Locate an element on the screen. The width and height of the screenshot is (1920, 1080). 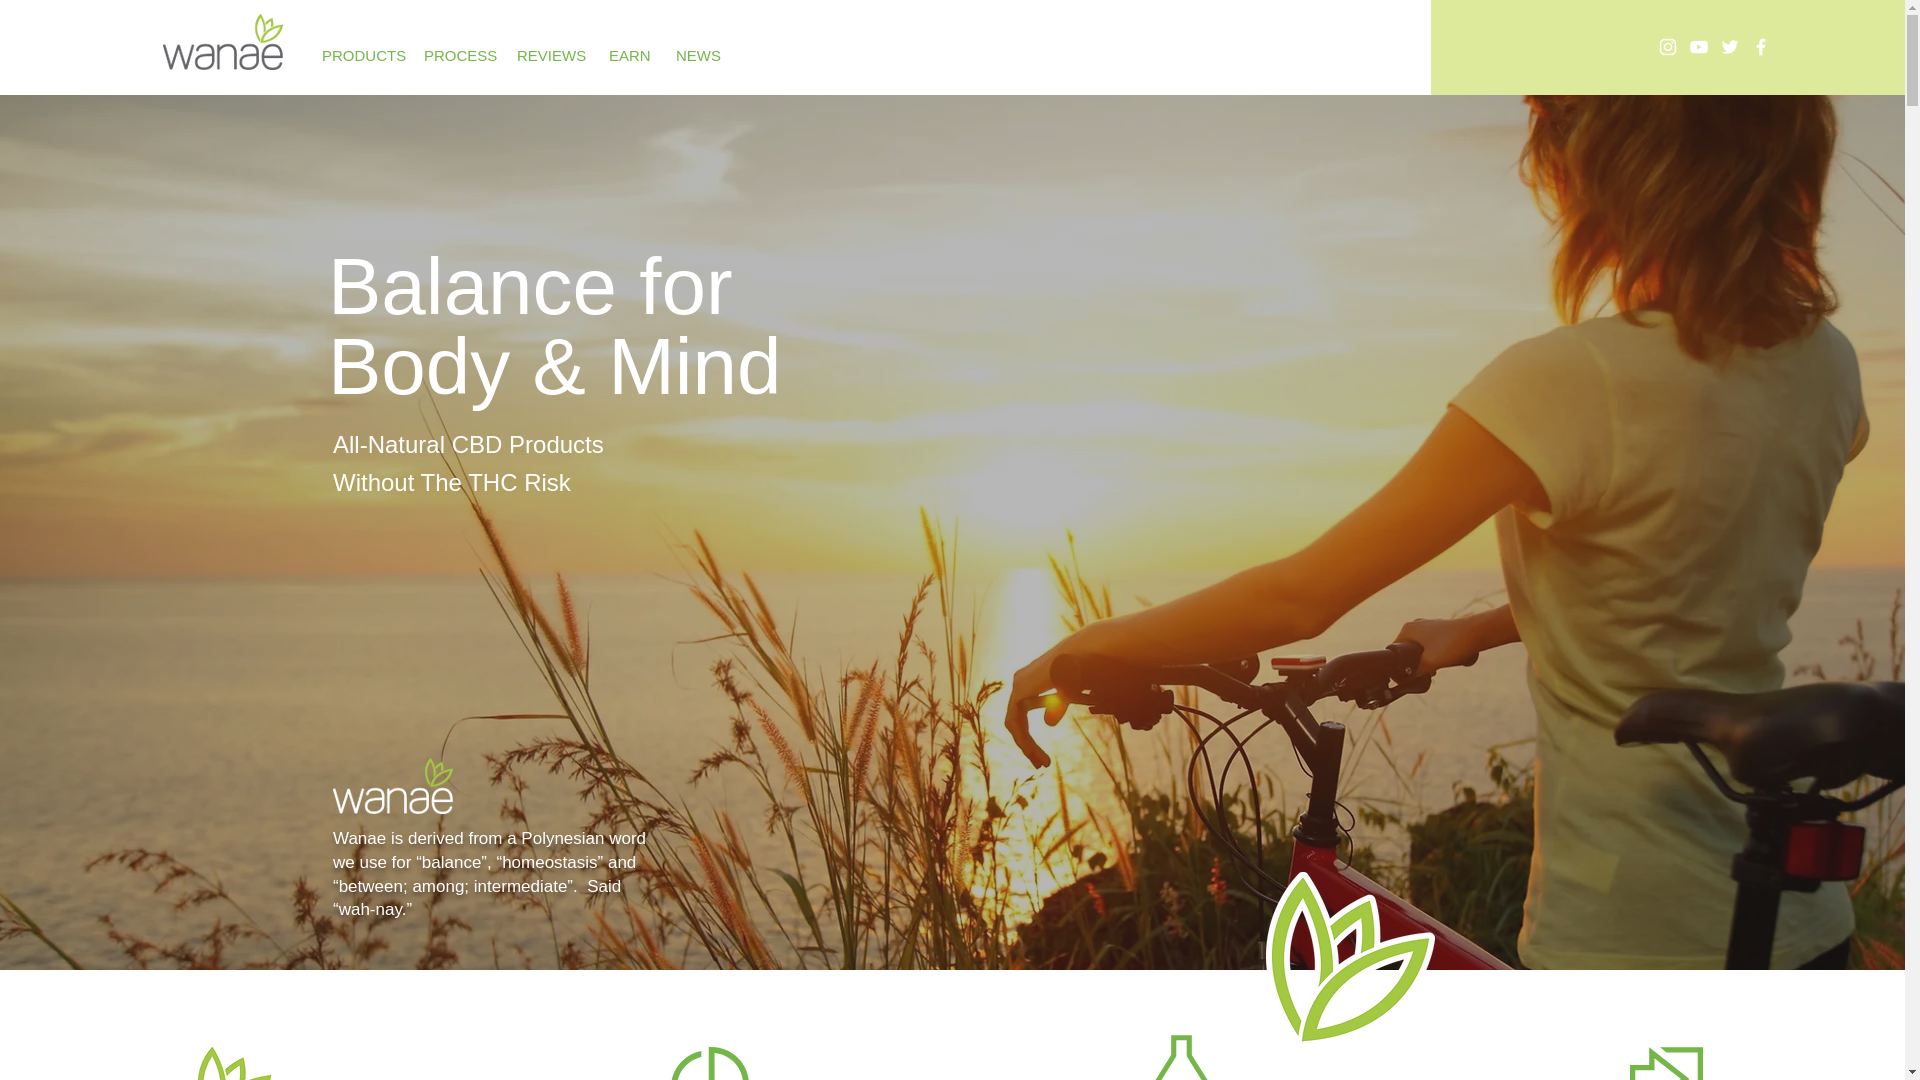
PRODUCTS is located at coordinates (358, 55).